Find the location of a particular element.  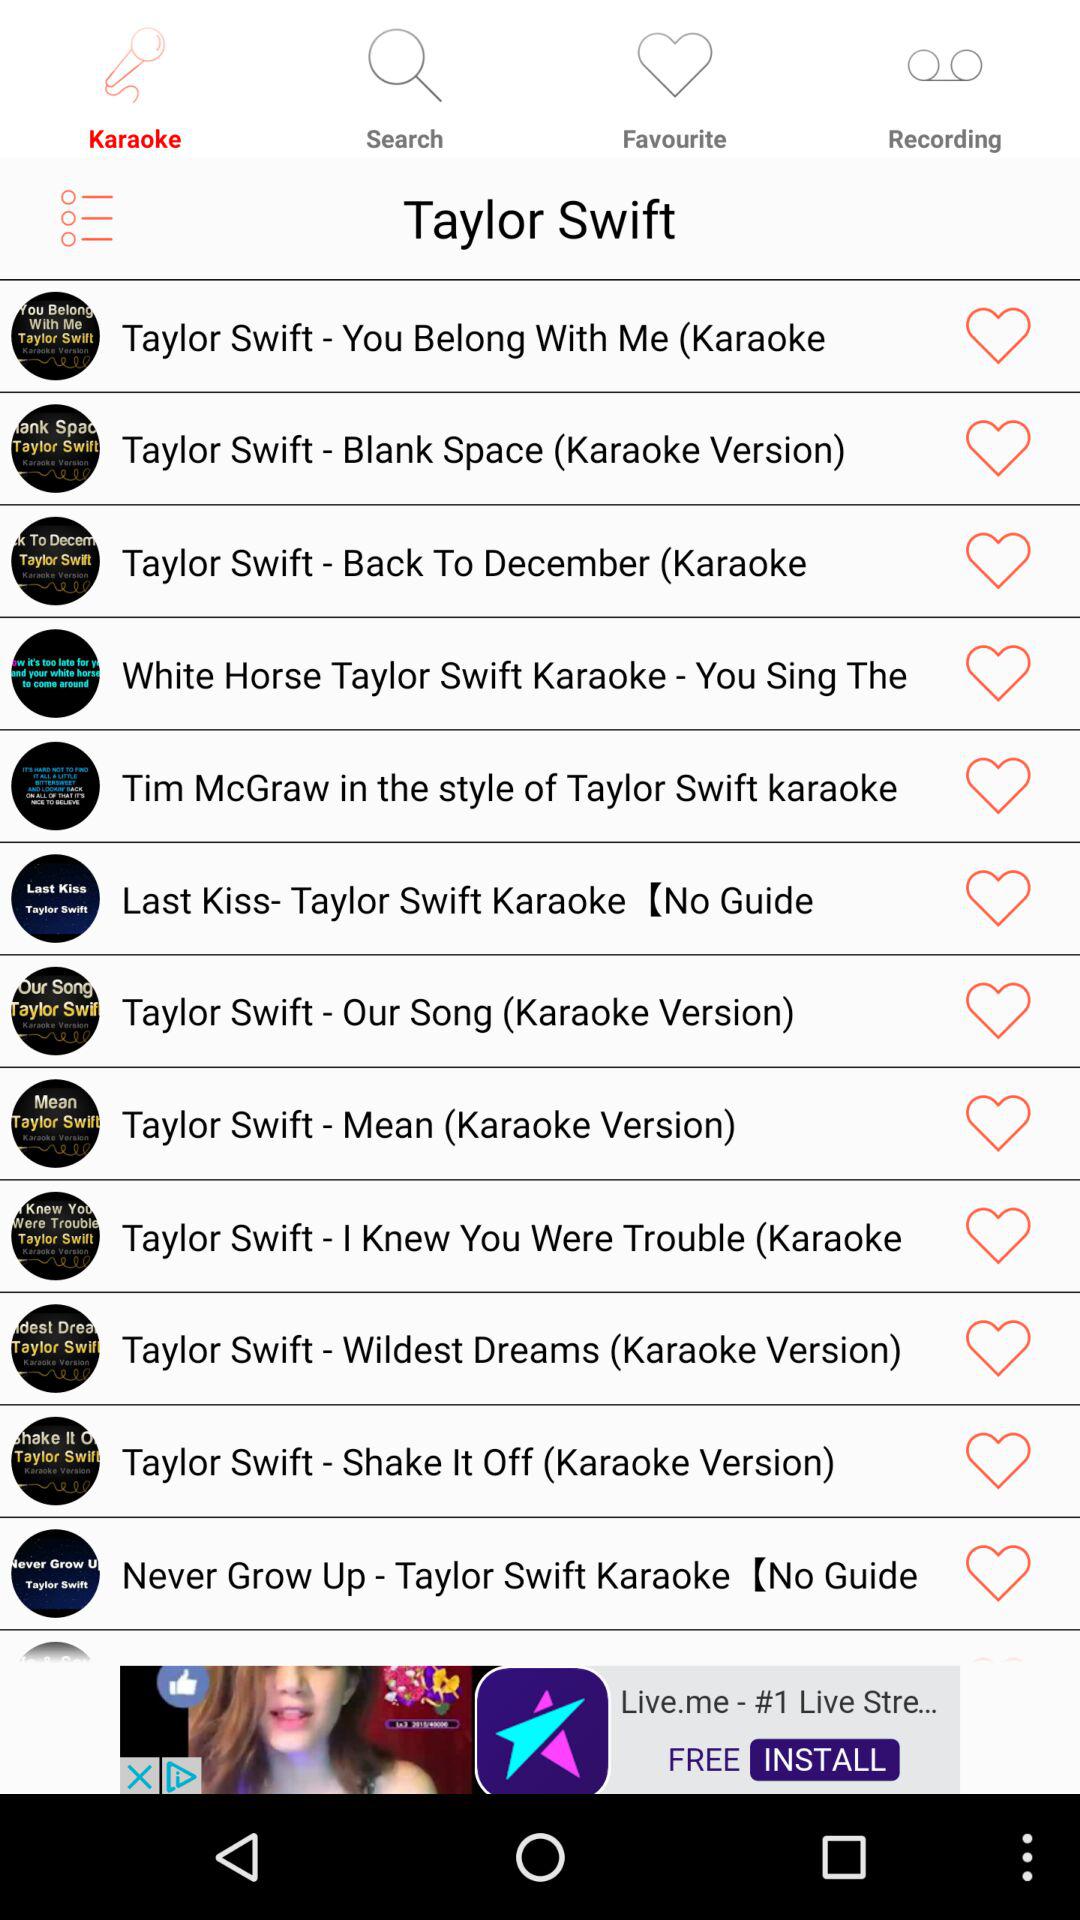

favorite option is located at coordinates (998, 1348).